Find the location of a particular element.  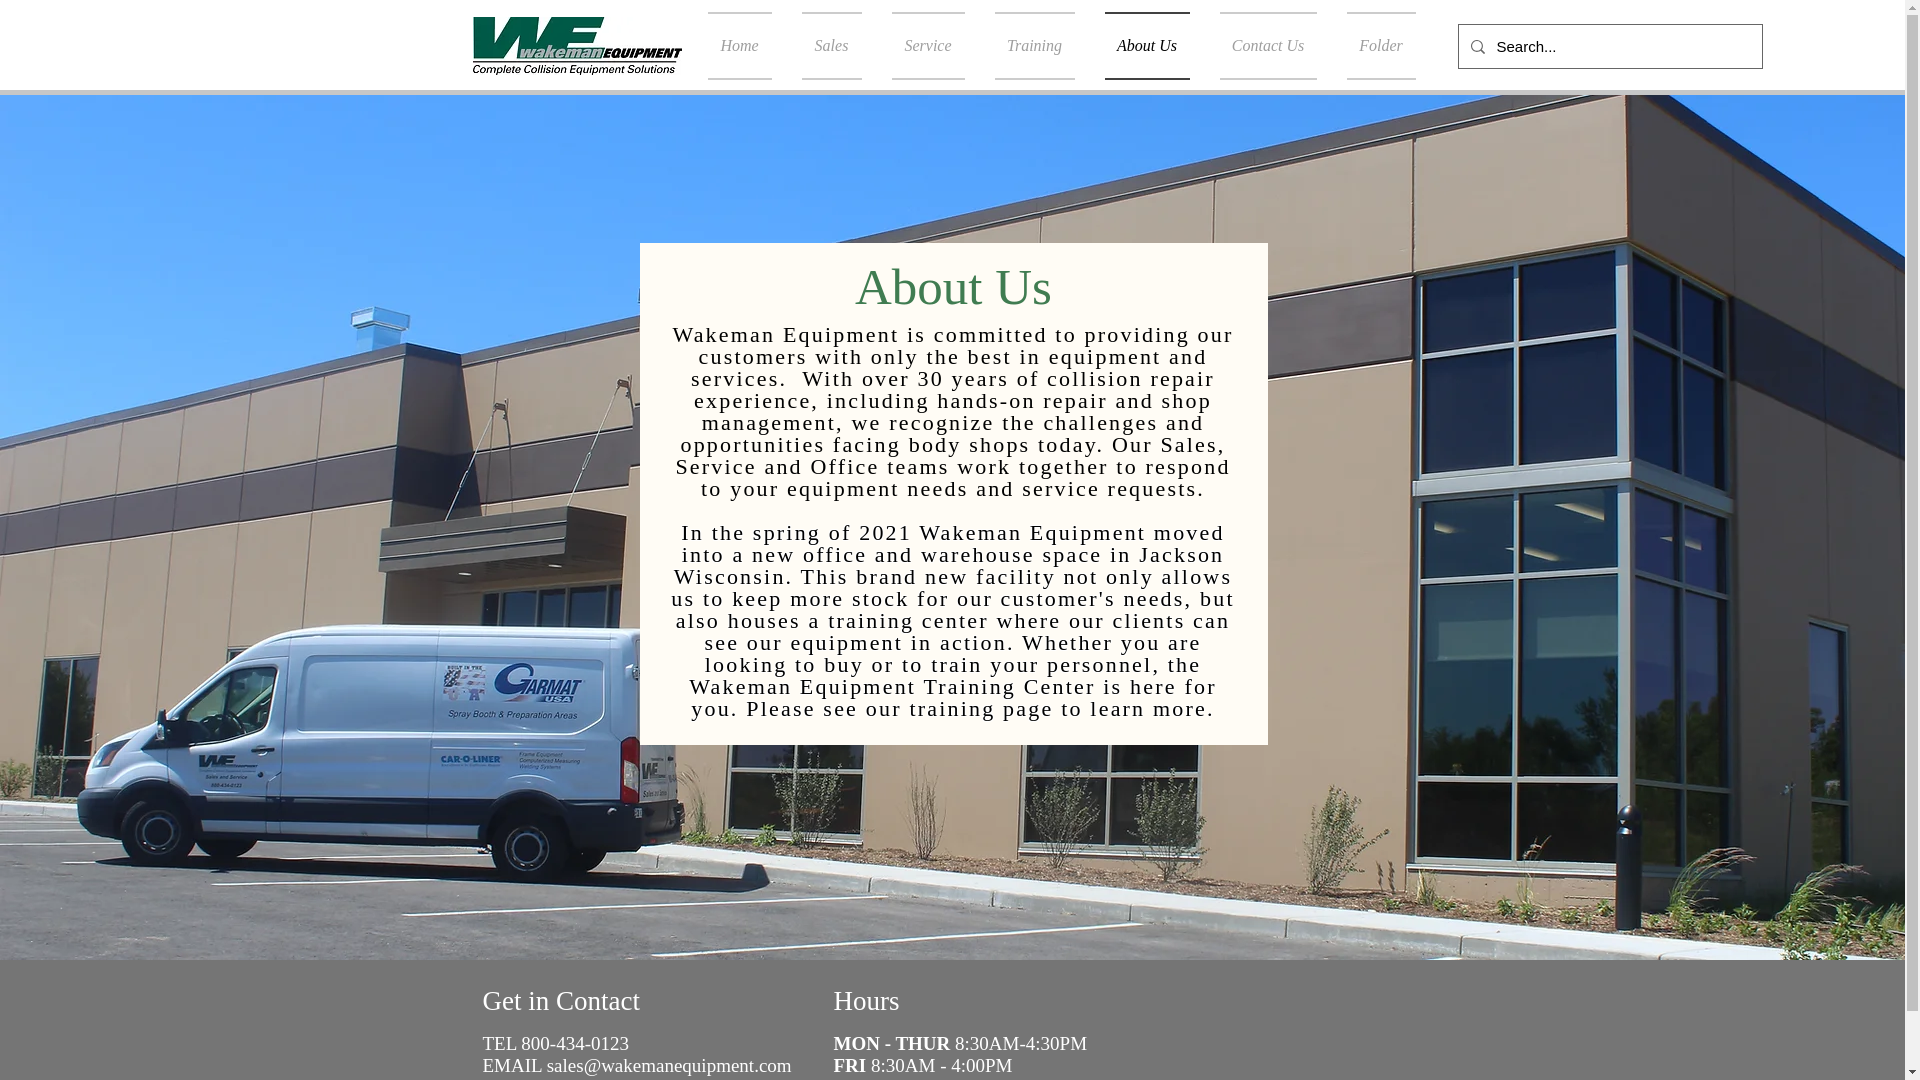

Home is located at coordinates (748, 45).